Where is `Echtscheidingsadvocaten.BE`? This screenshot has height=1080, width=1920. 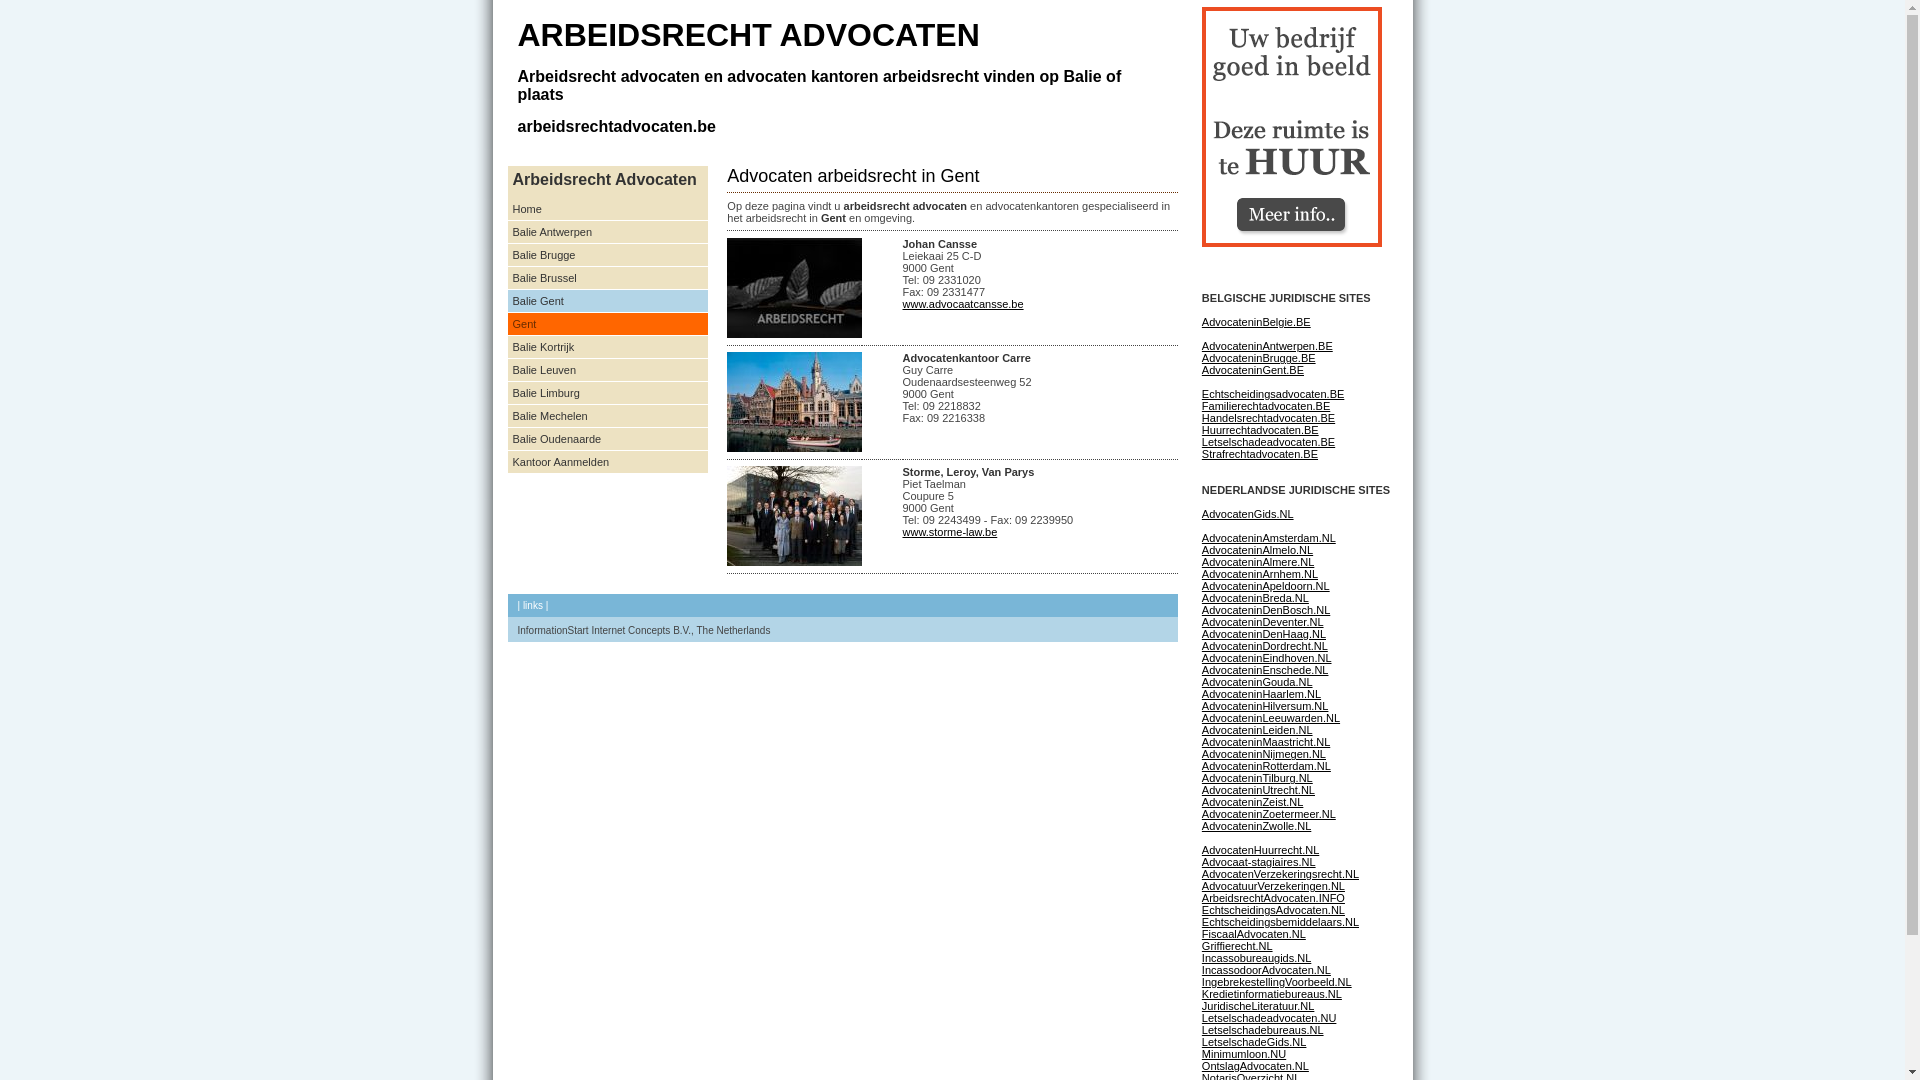 Echtscheidingsadvocaten.BE is located at coordinates (1273, 394).